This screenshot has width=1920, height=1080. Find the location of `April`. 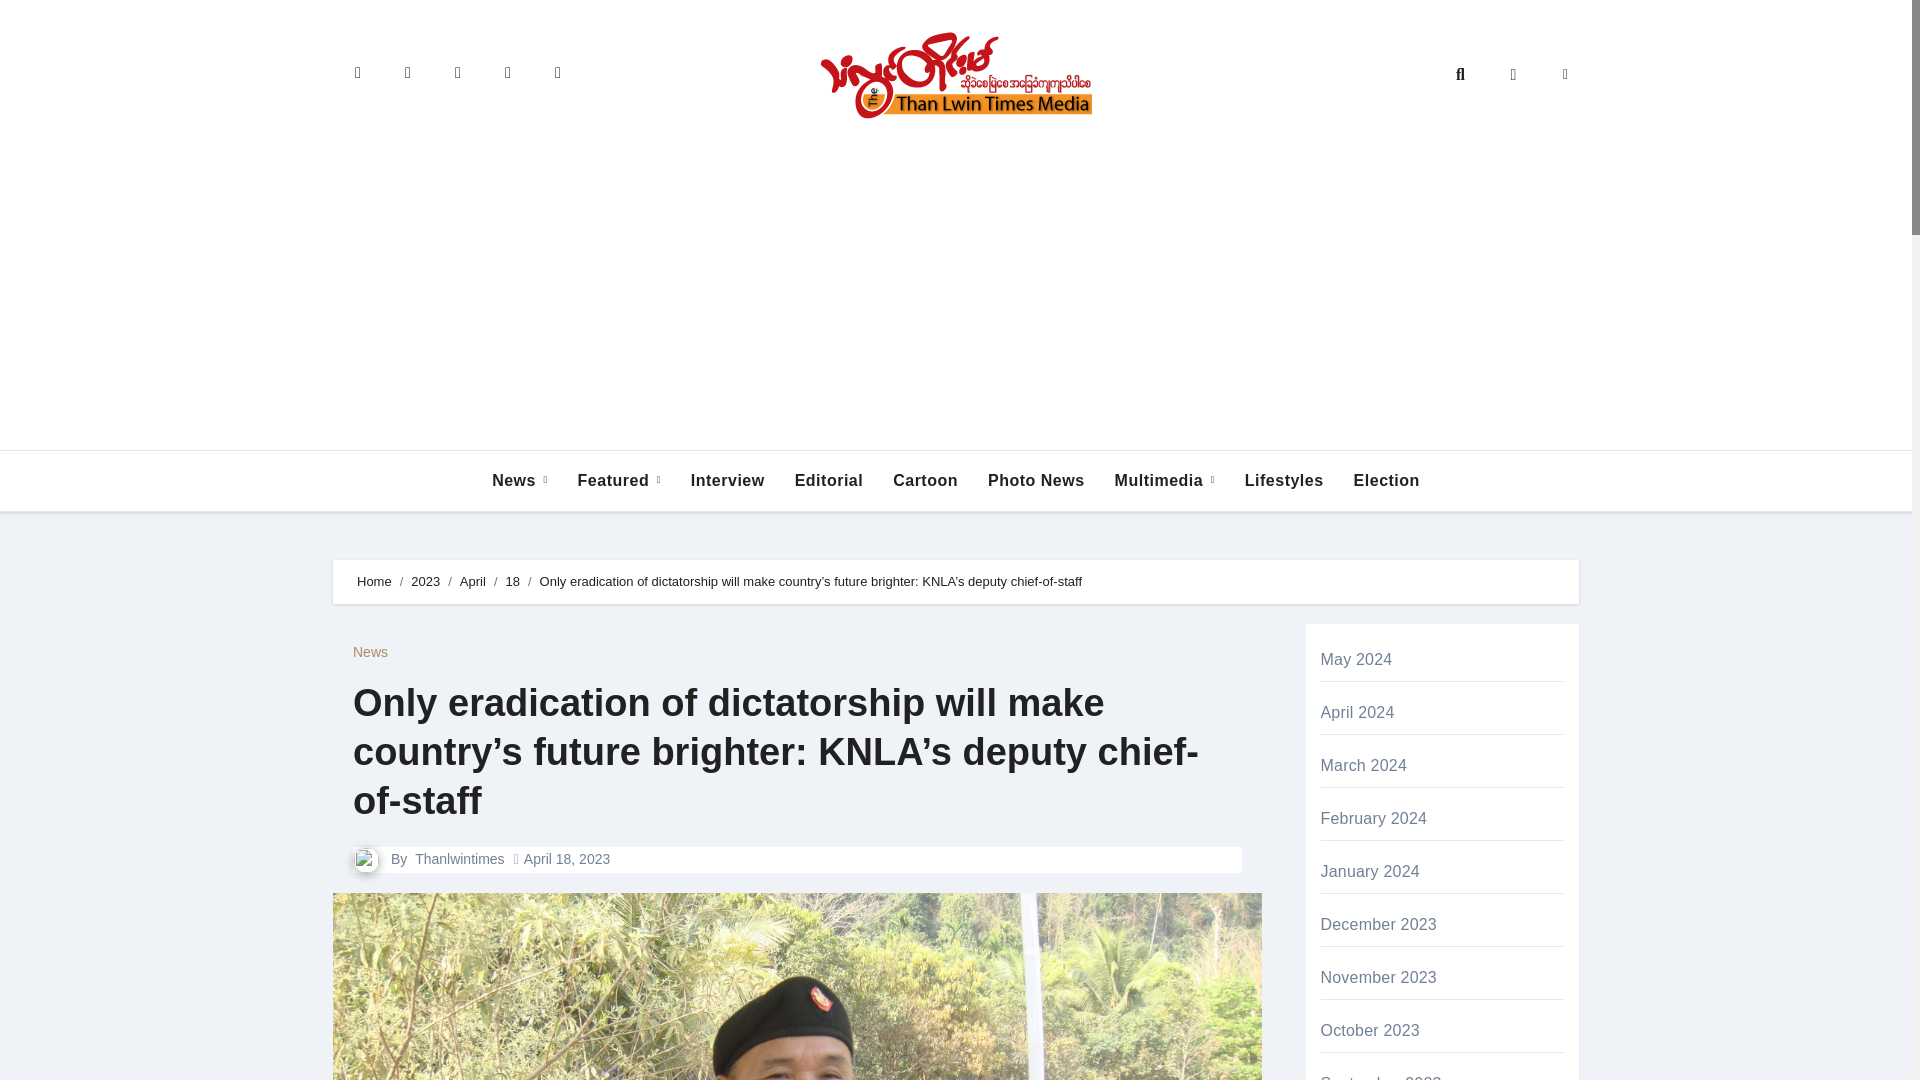

April is located at coordinates (472, 580).